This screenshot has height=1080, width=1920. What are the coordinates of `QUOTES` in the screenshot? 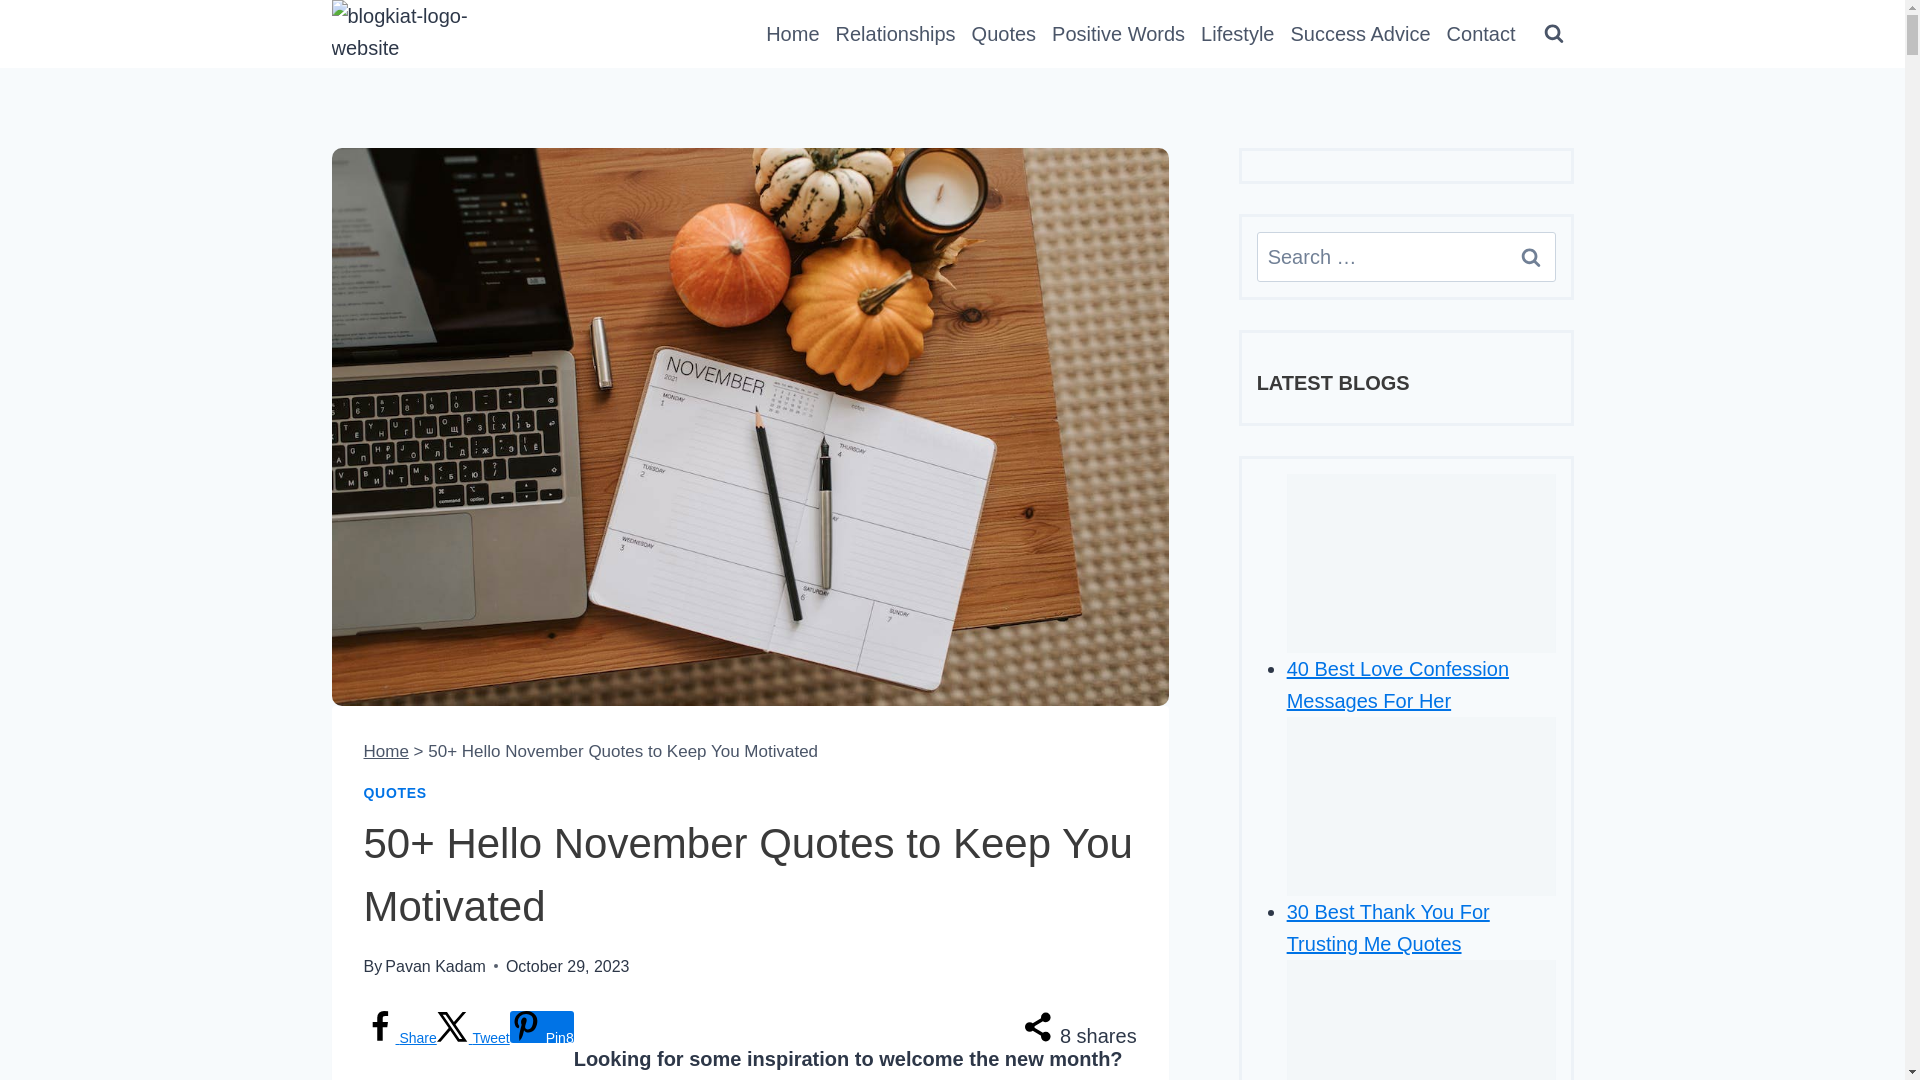 It's located at (395, 793).